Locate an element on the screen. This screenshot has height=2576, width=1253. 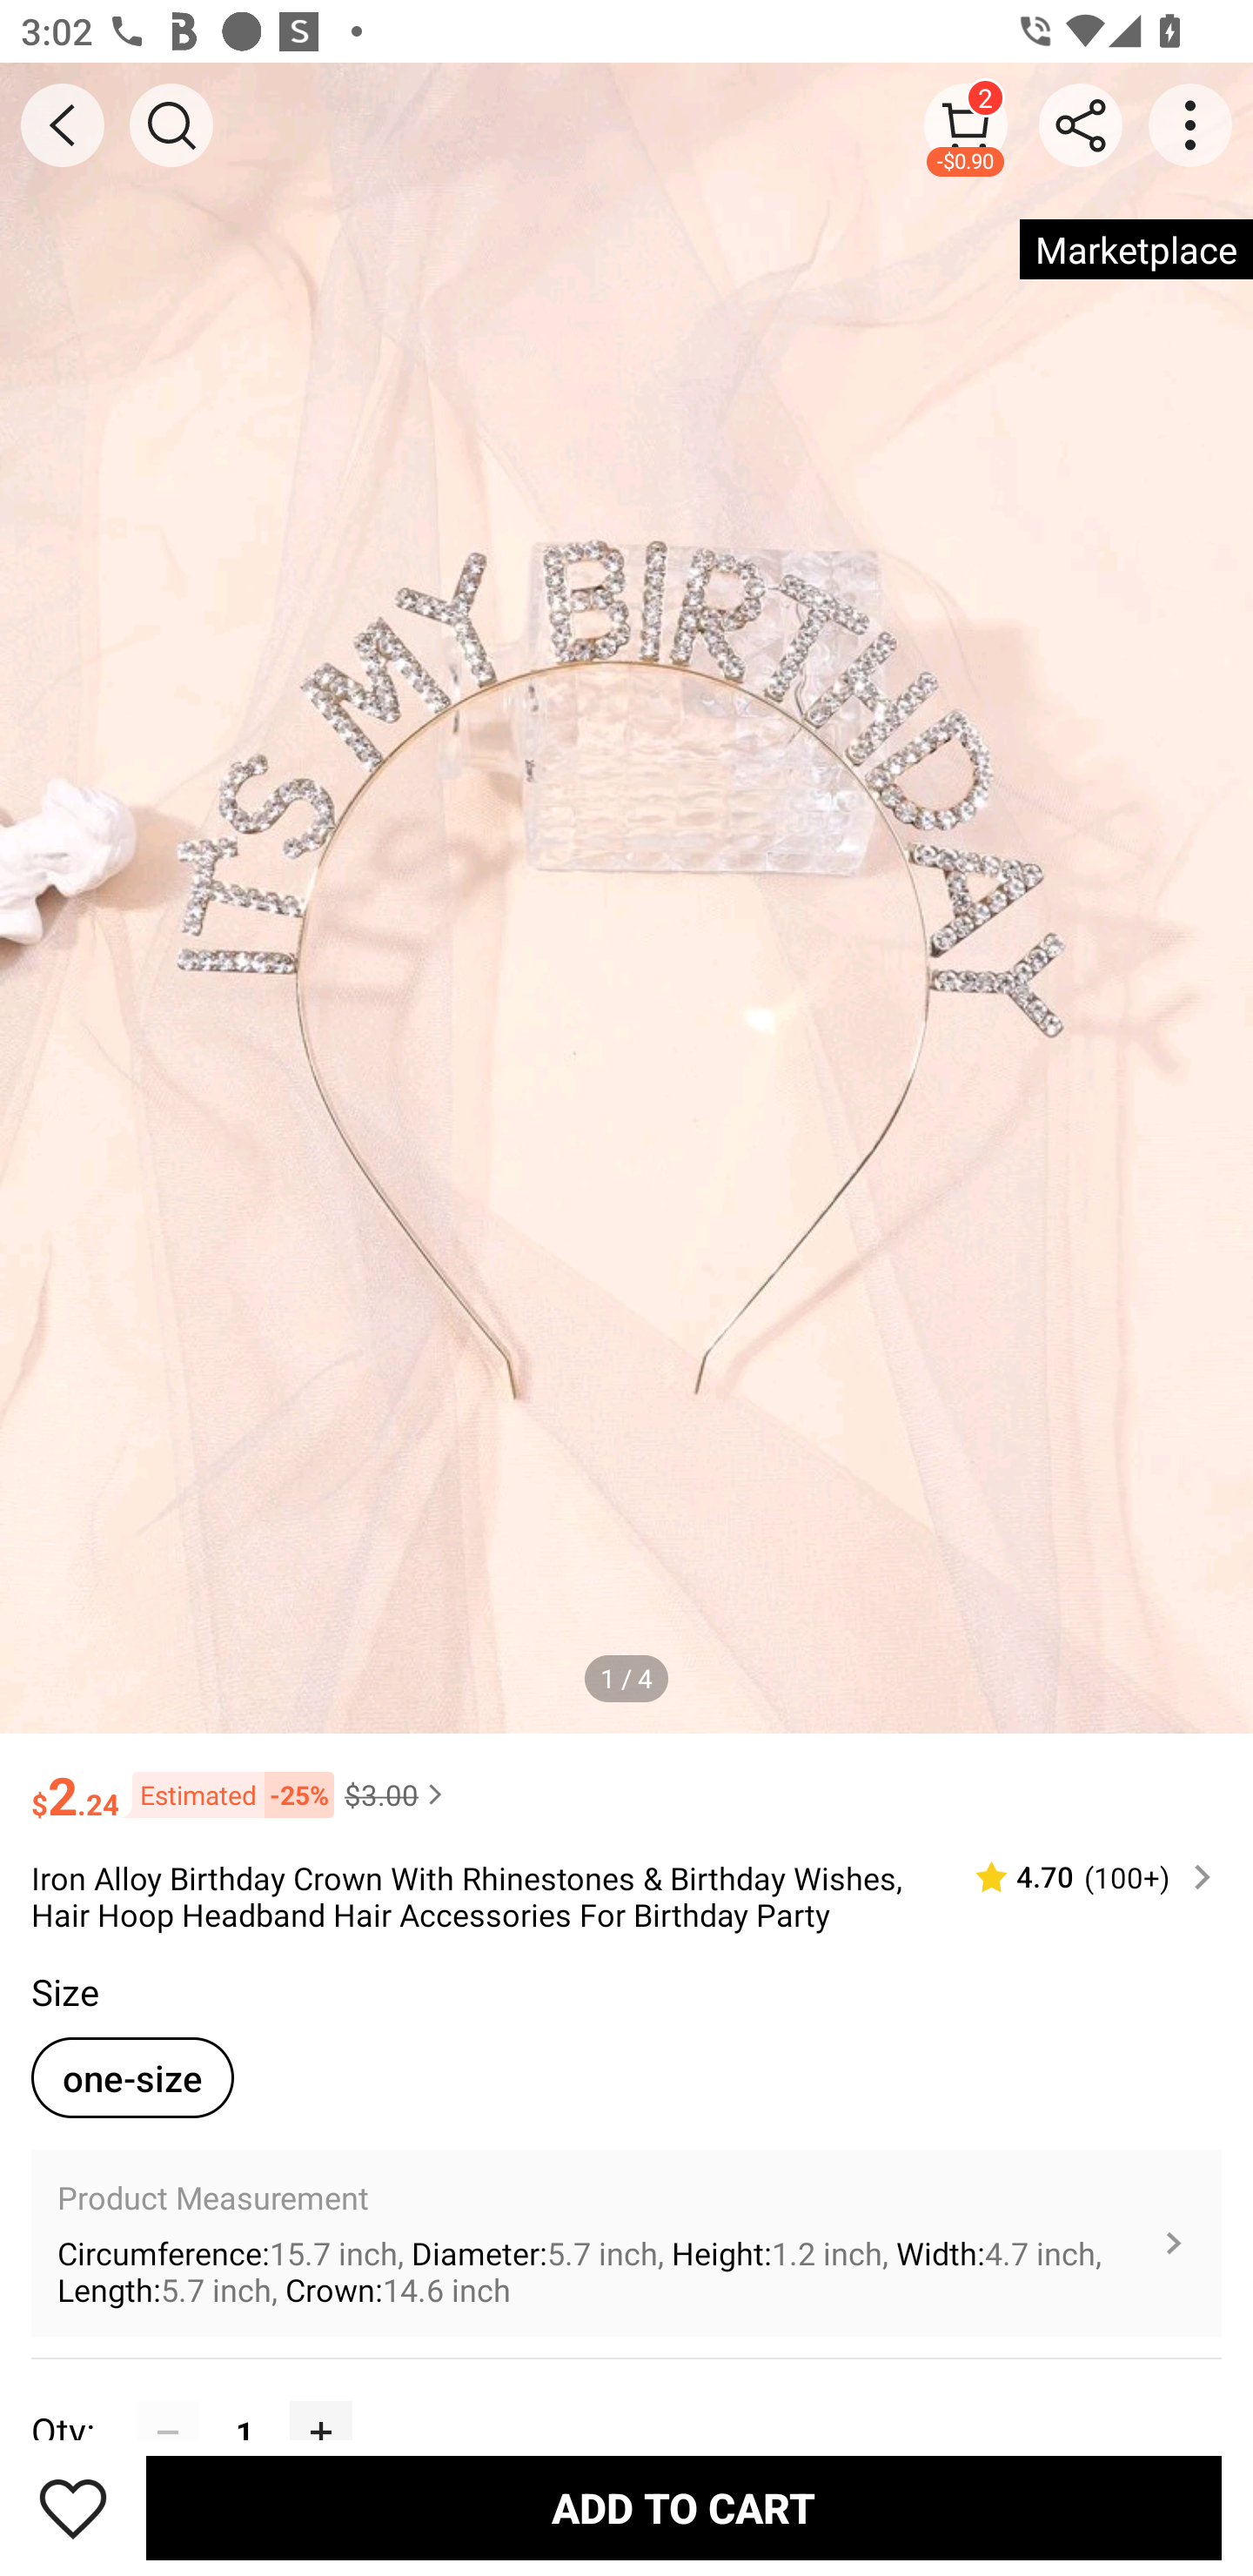
2 -$0.90 is located at coordinates (966, 124).